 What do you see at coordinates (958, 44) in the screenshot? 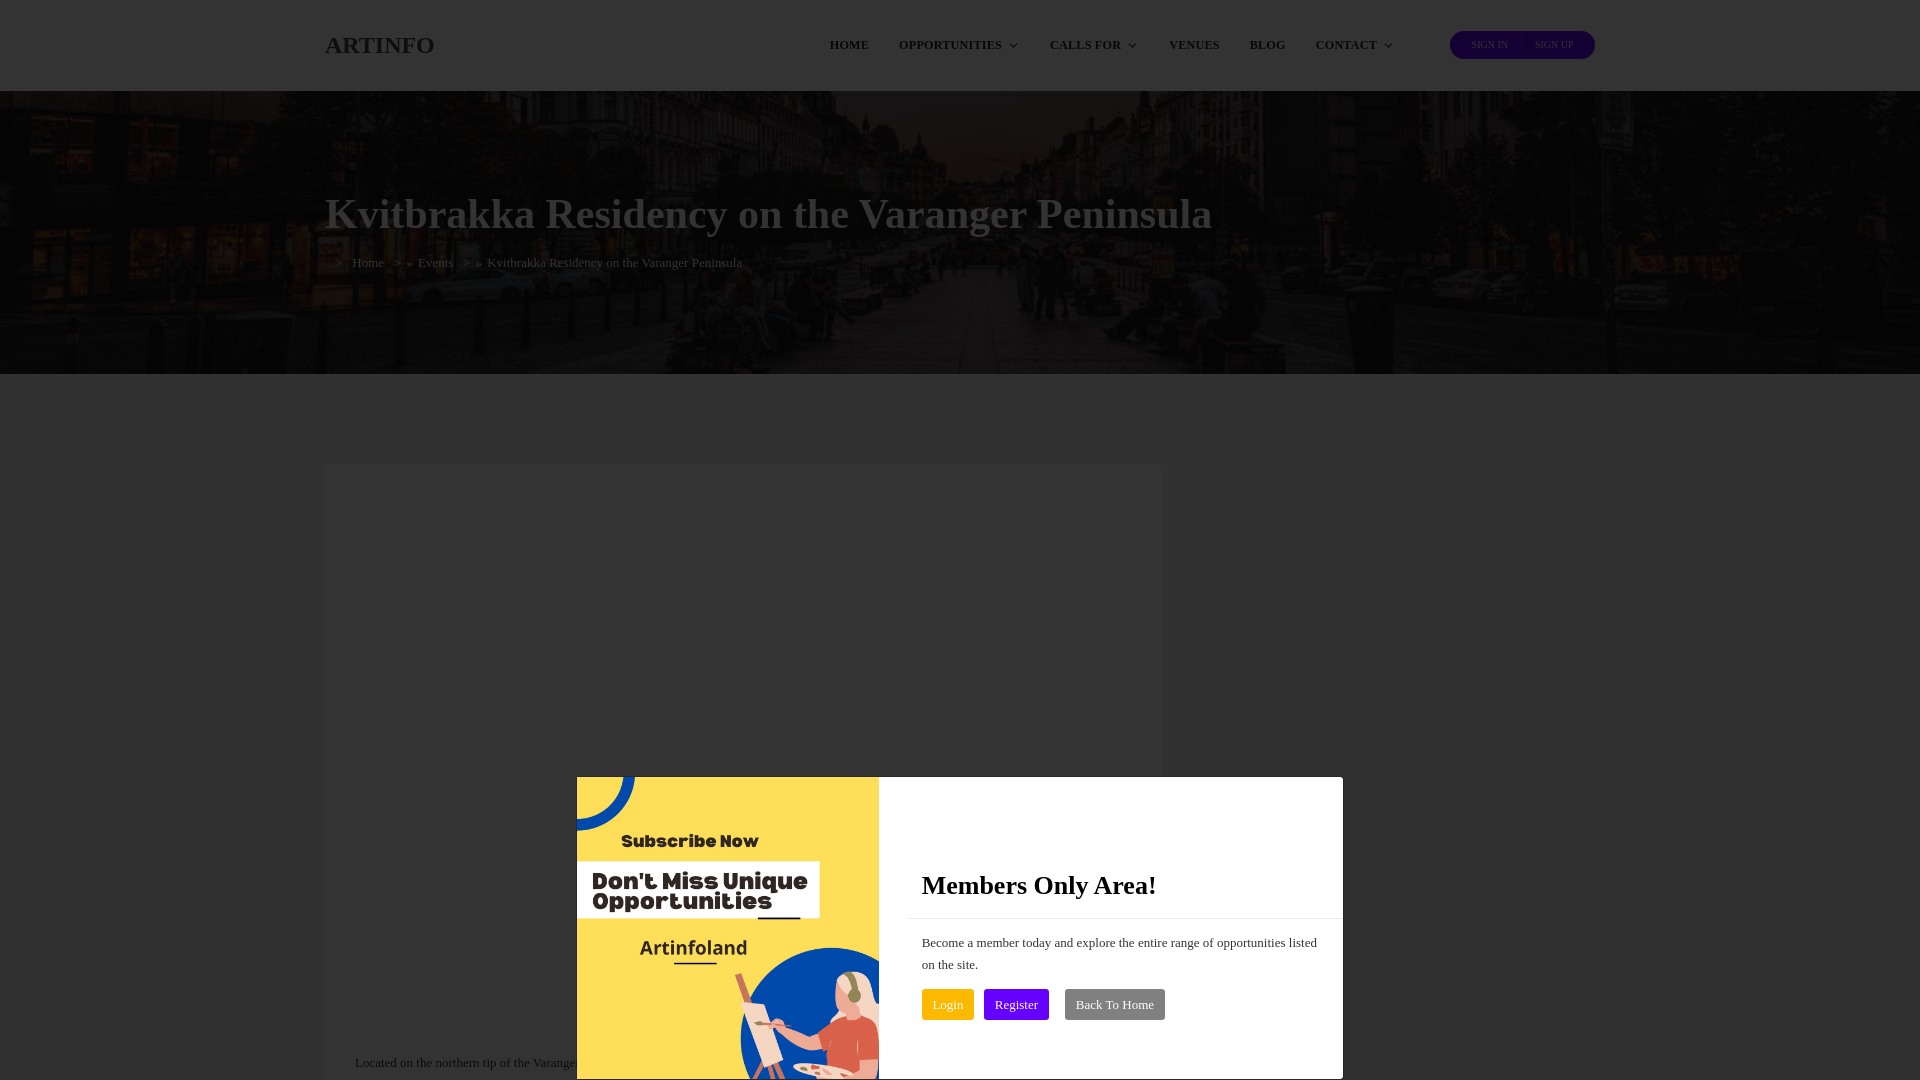
I see `OPPORTUNITIES` at bounding box center [958, 44].